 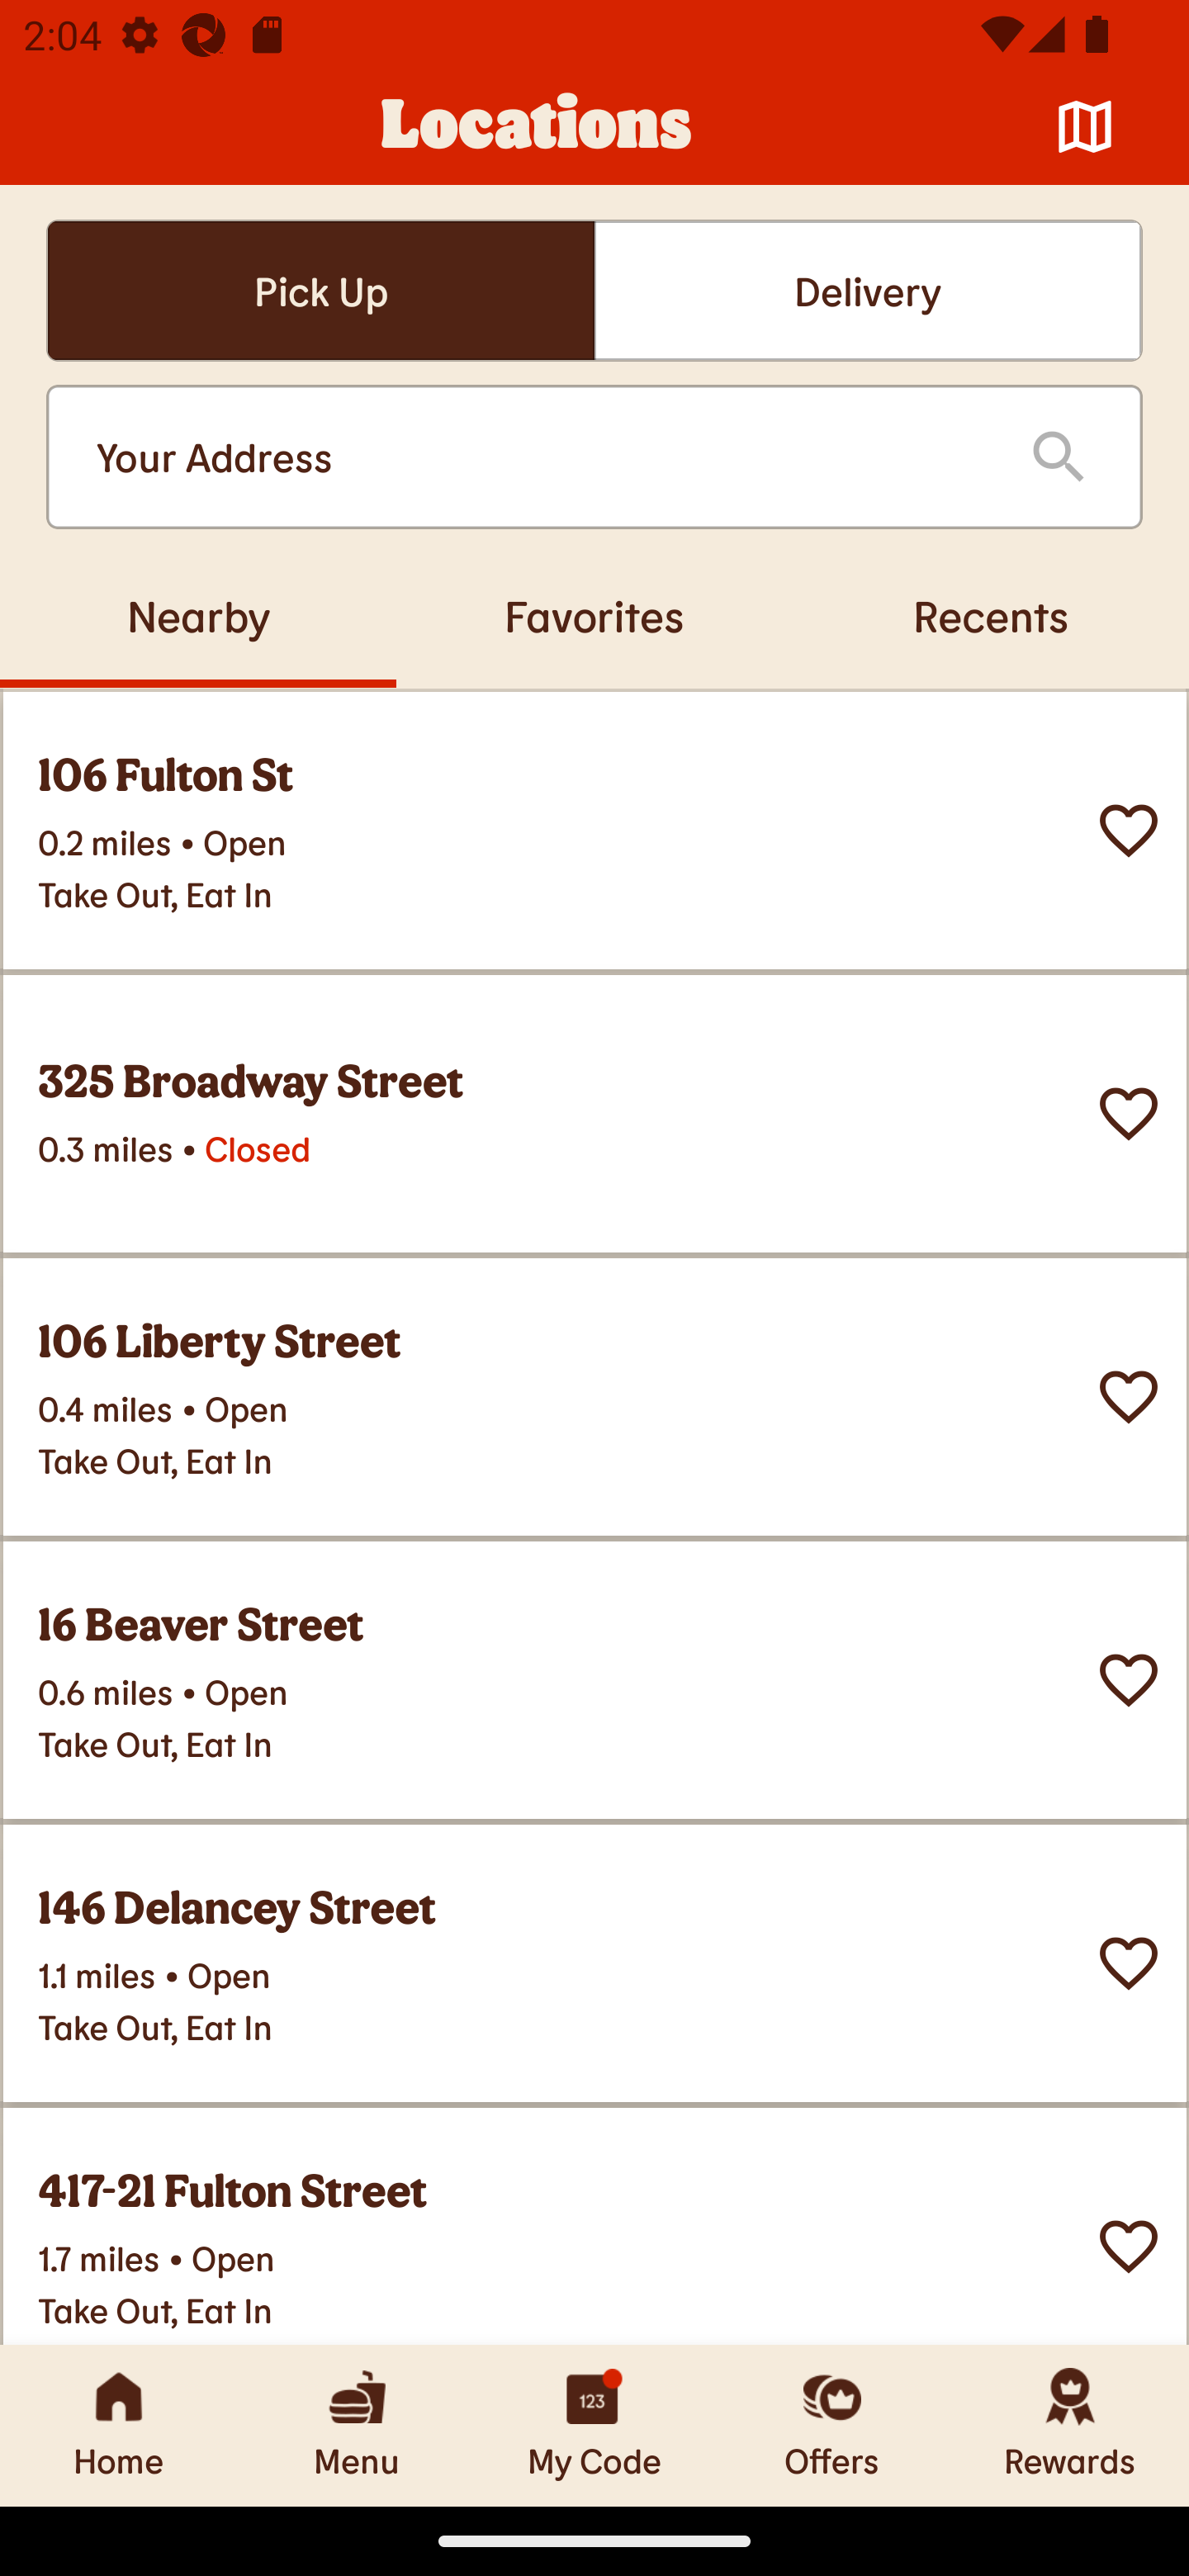 I want to click on Set this restaurant as a favorite , so click(x=1129, y=2247).